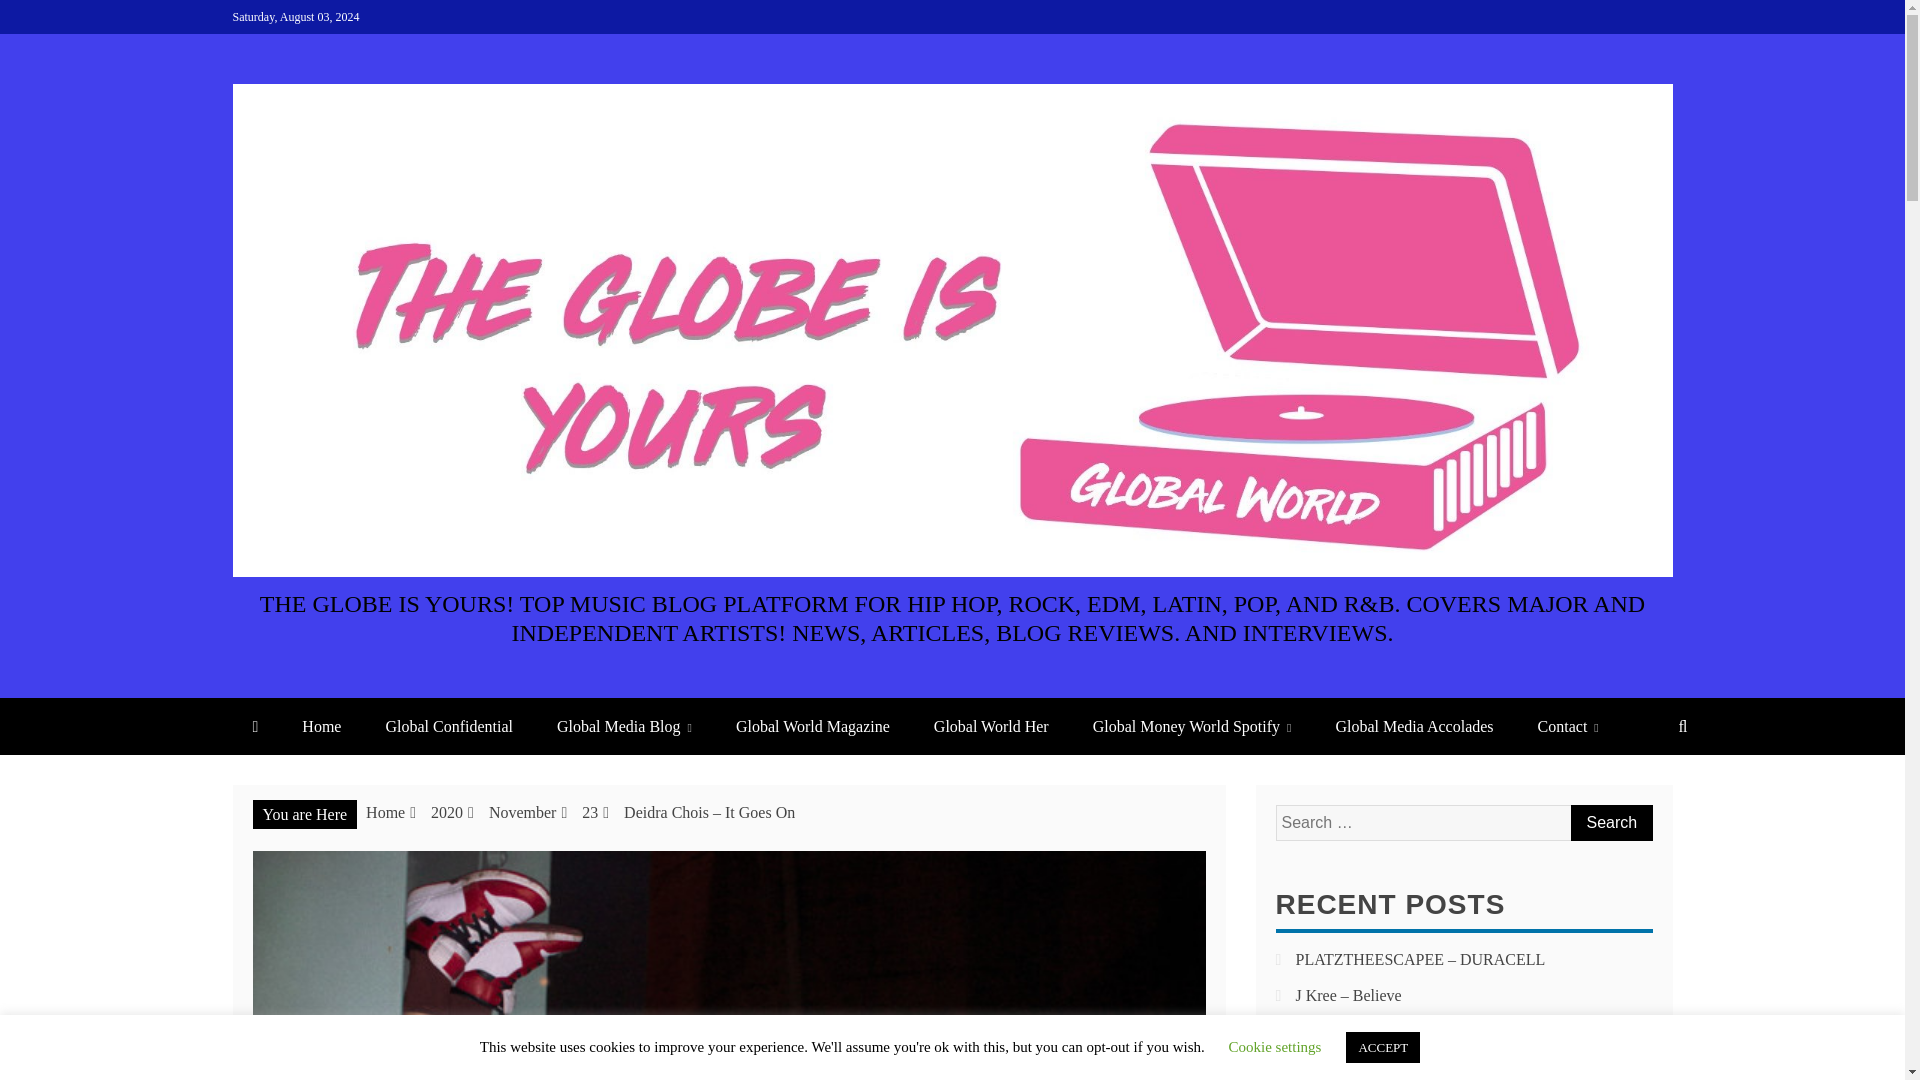 Image resolution: width=1920 pixels, height=1080 pixels. Describe the element at coordinates (448, 726) in the screenshot. I see `Global Confidential` at that location.